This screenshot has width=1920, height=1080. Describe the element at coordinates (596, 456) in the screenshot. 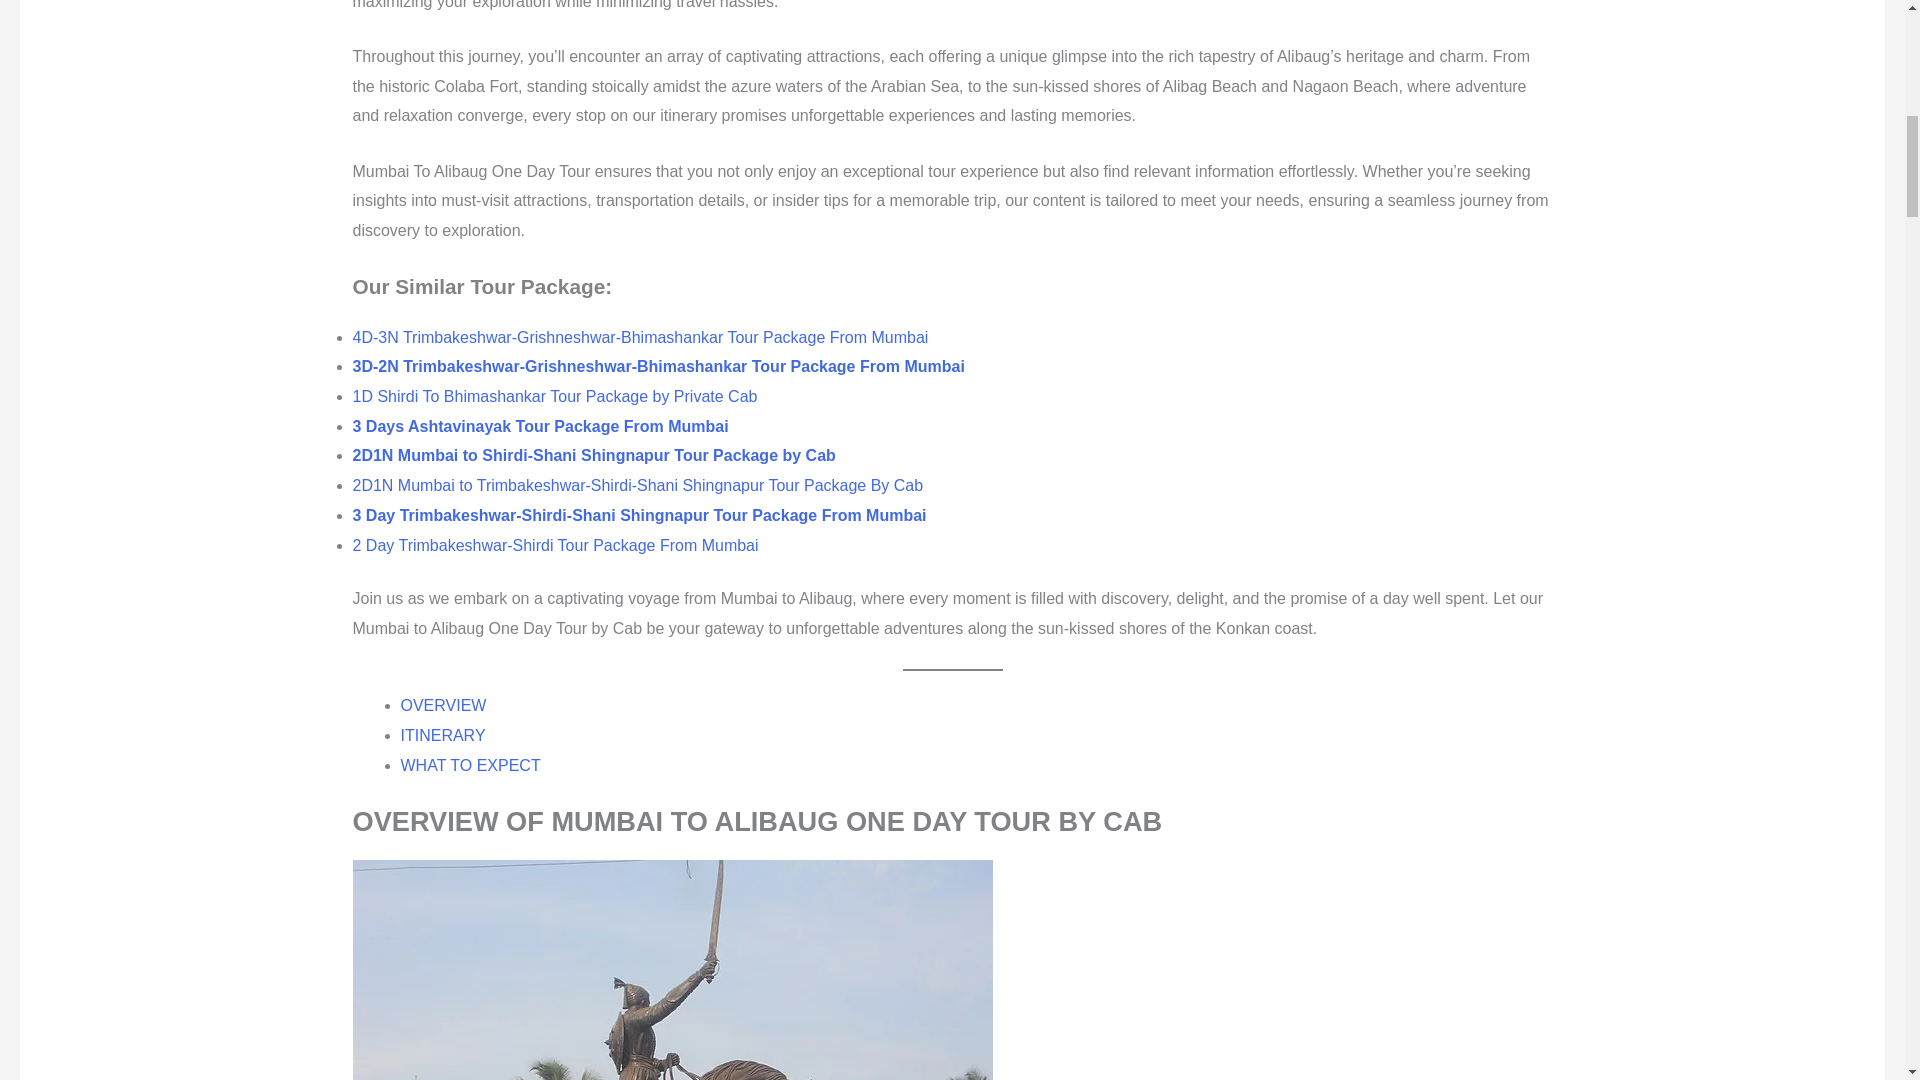

I see `2D1N Mumbai to Shirdi-Shani Shingnapur Tour Package by Cab ` at that location.